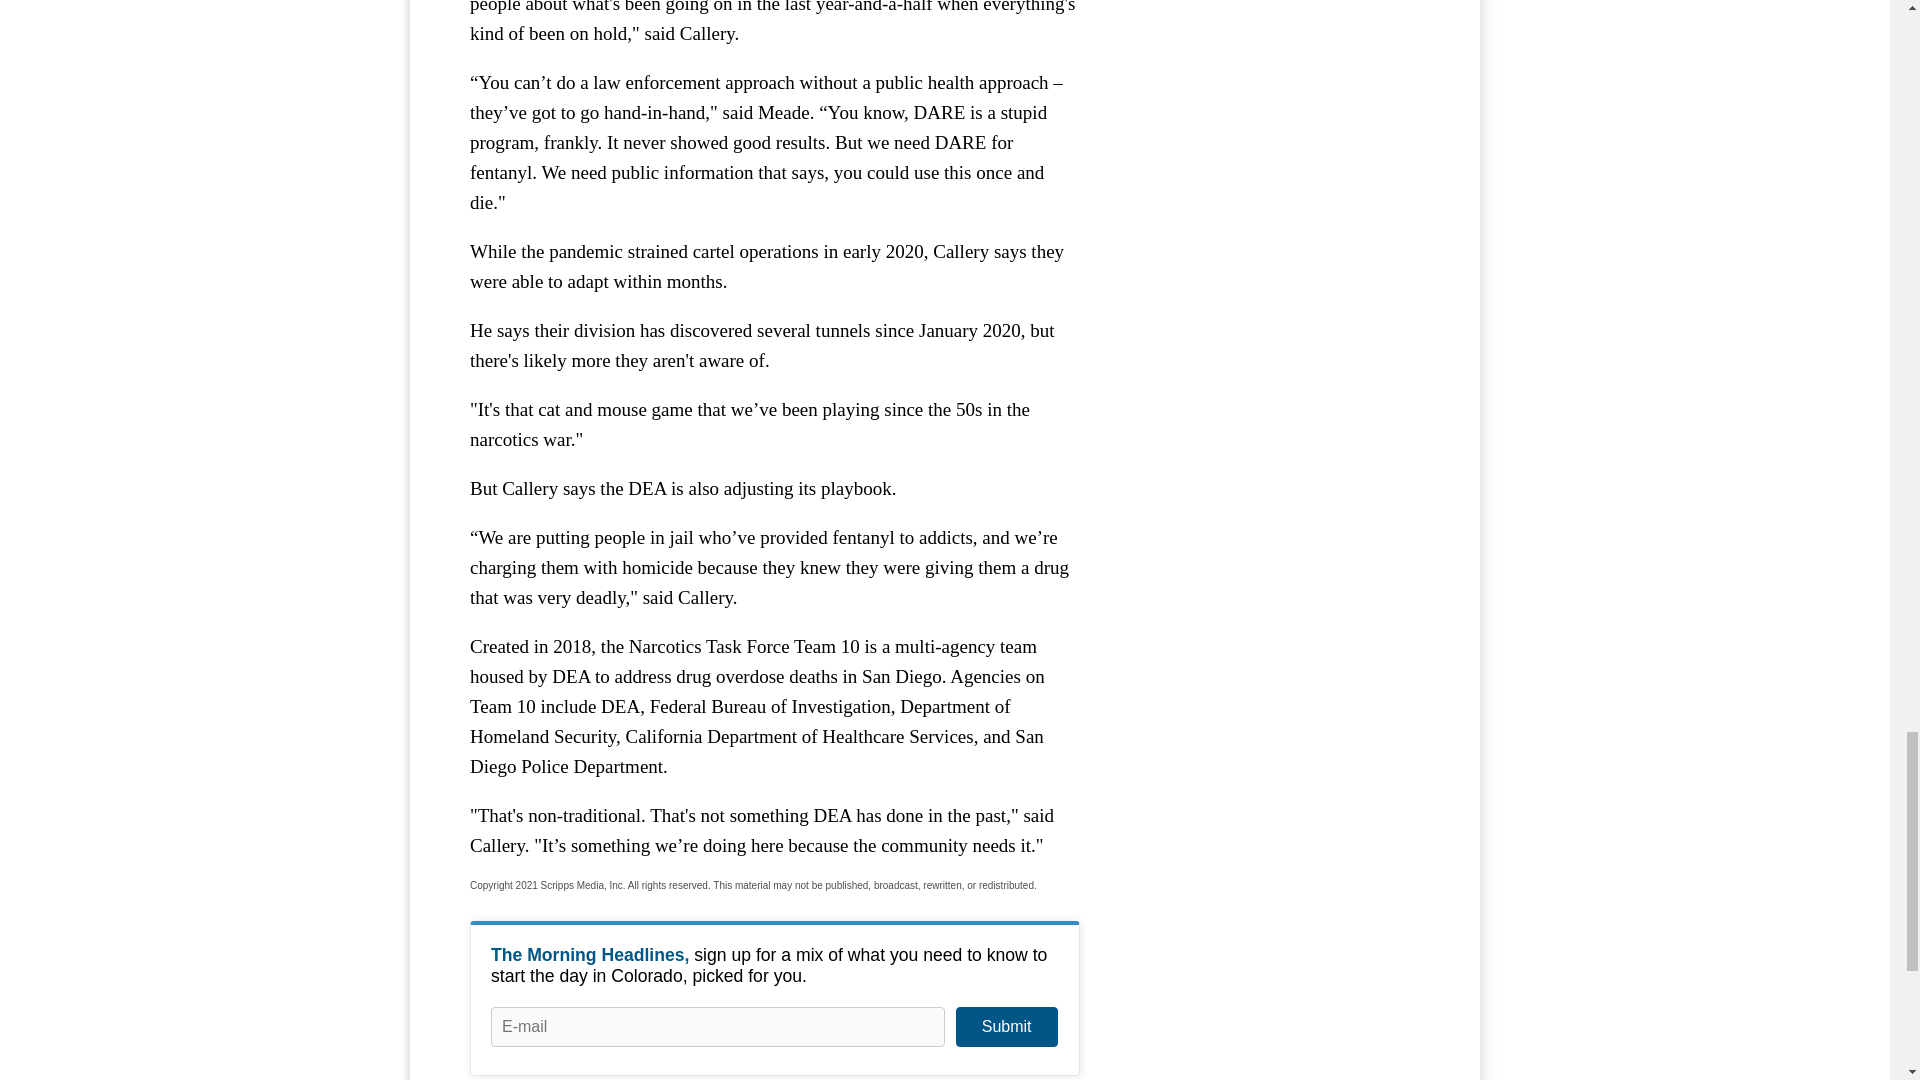 This screenshot has width=1920, height=1080. I want to click on Submit, so click(1006, 1026).